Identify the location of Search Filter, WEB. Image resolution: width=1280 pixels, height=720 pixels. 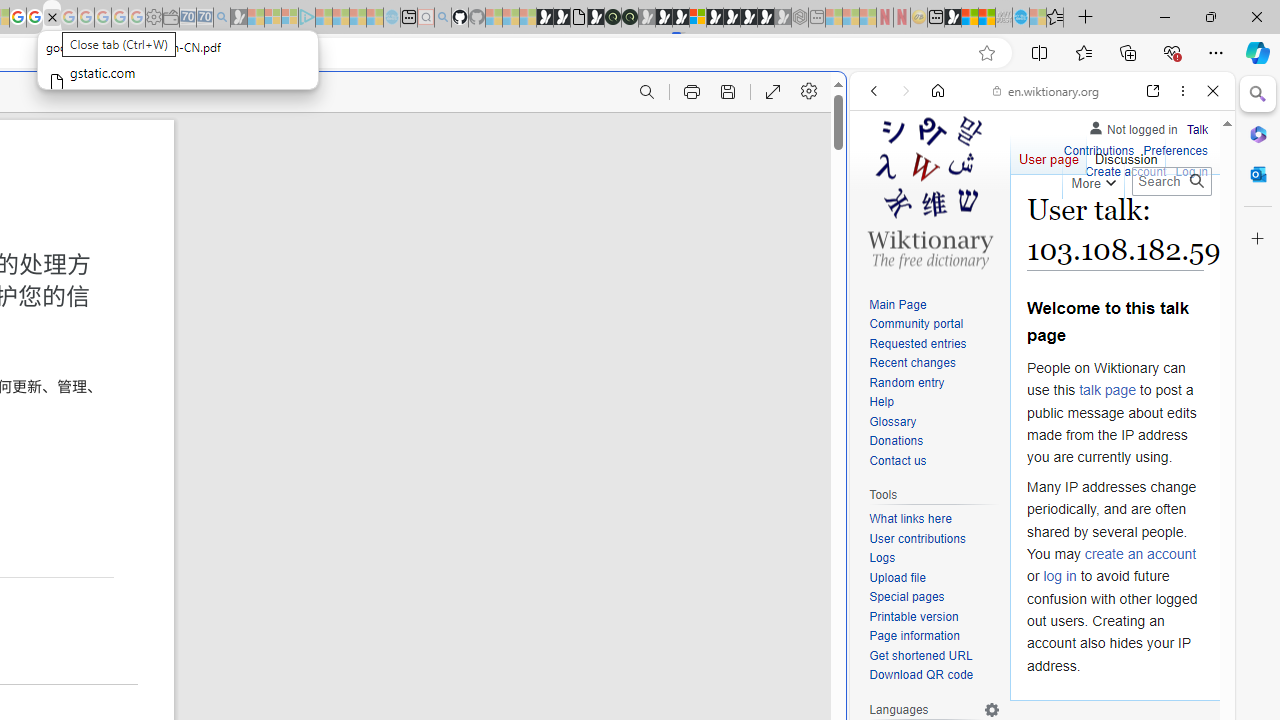
(882, 228).